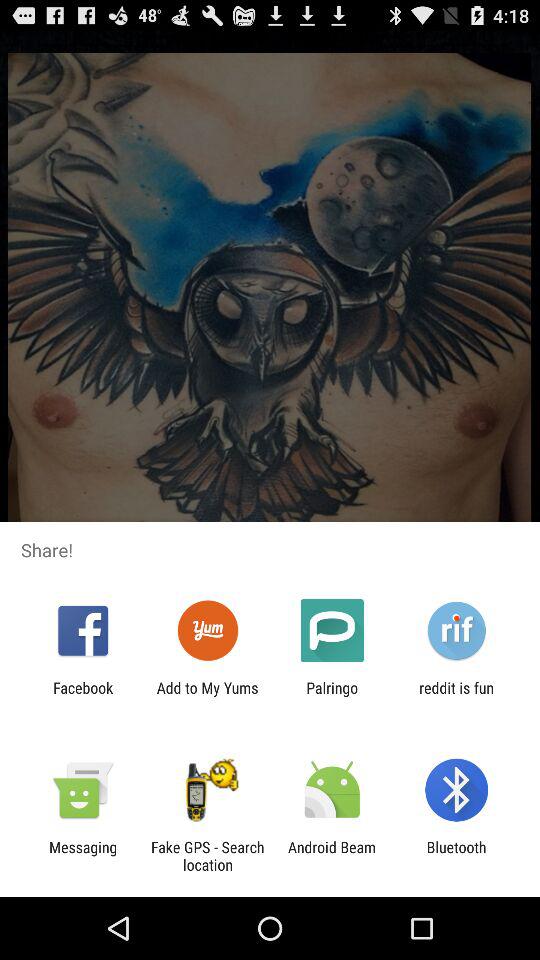 The image size is (540, 960). Describe the element at coordinates (332, 856) in the screenshot. I see `jump until android beam item` at that location.